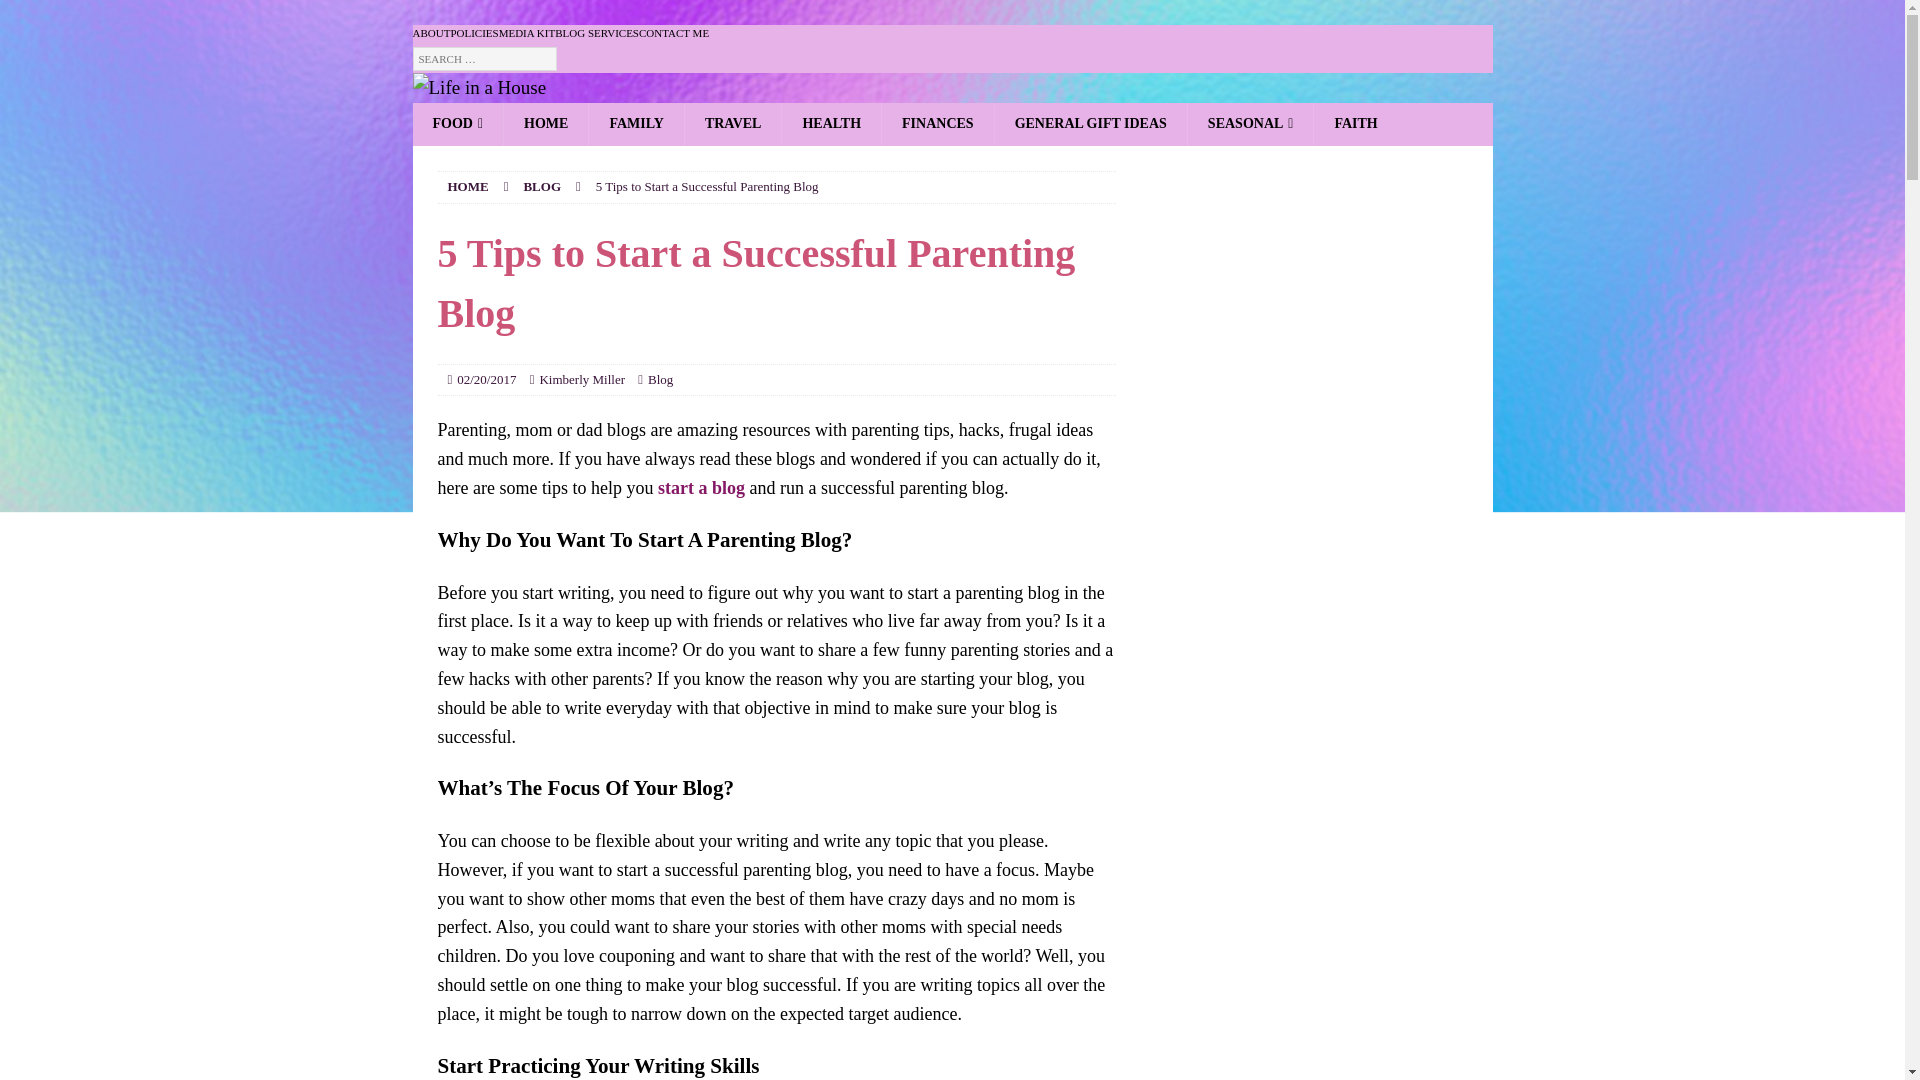 The width and height of the screenshot is (1920, 1080). I want to click on HOME, so click(545, 123).